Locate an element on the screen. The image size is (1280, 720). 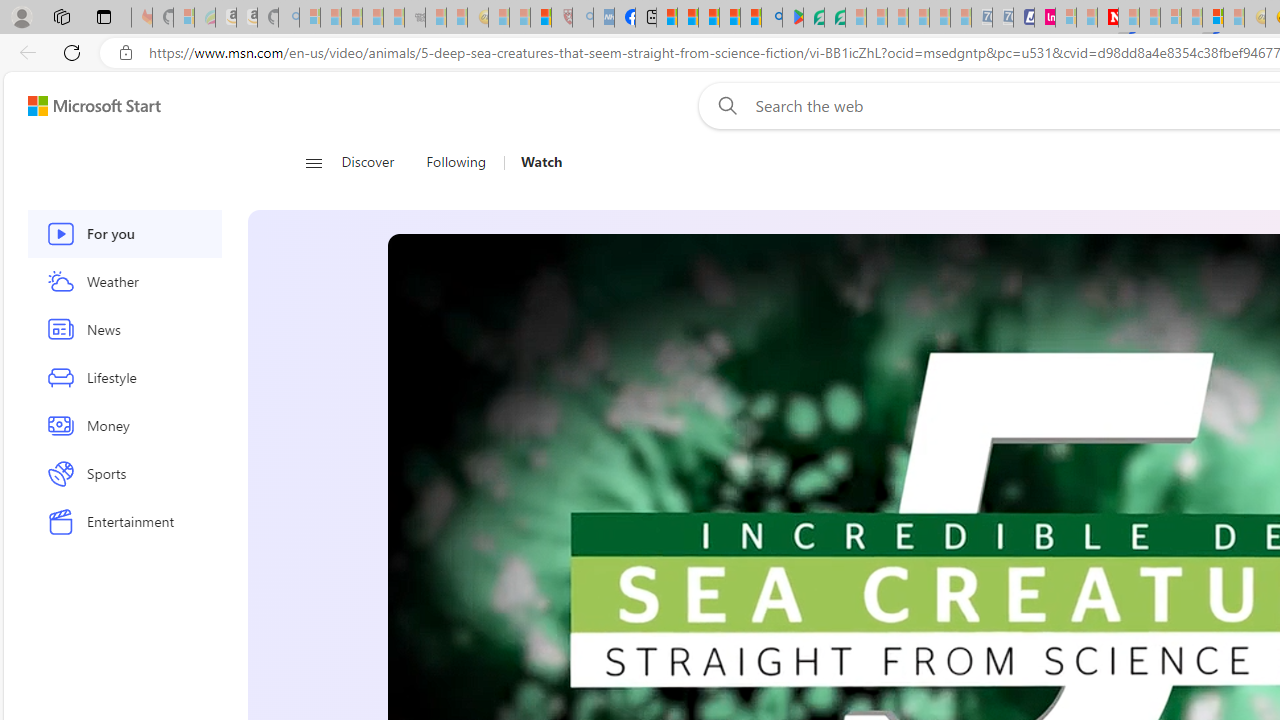
Skip to footer is located at coordinates (82, 106).